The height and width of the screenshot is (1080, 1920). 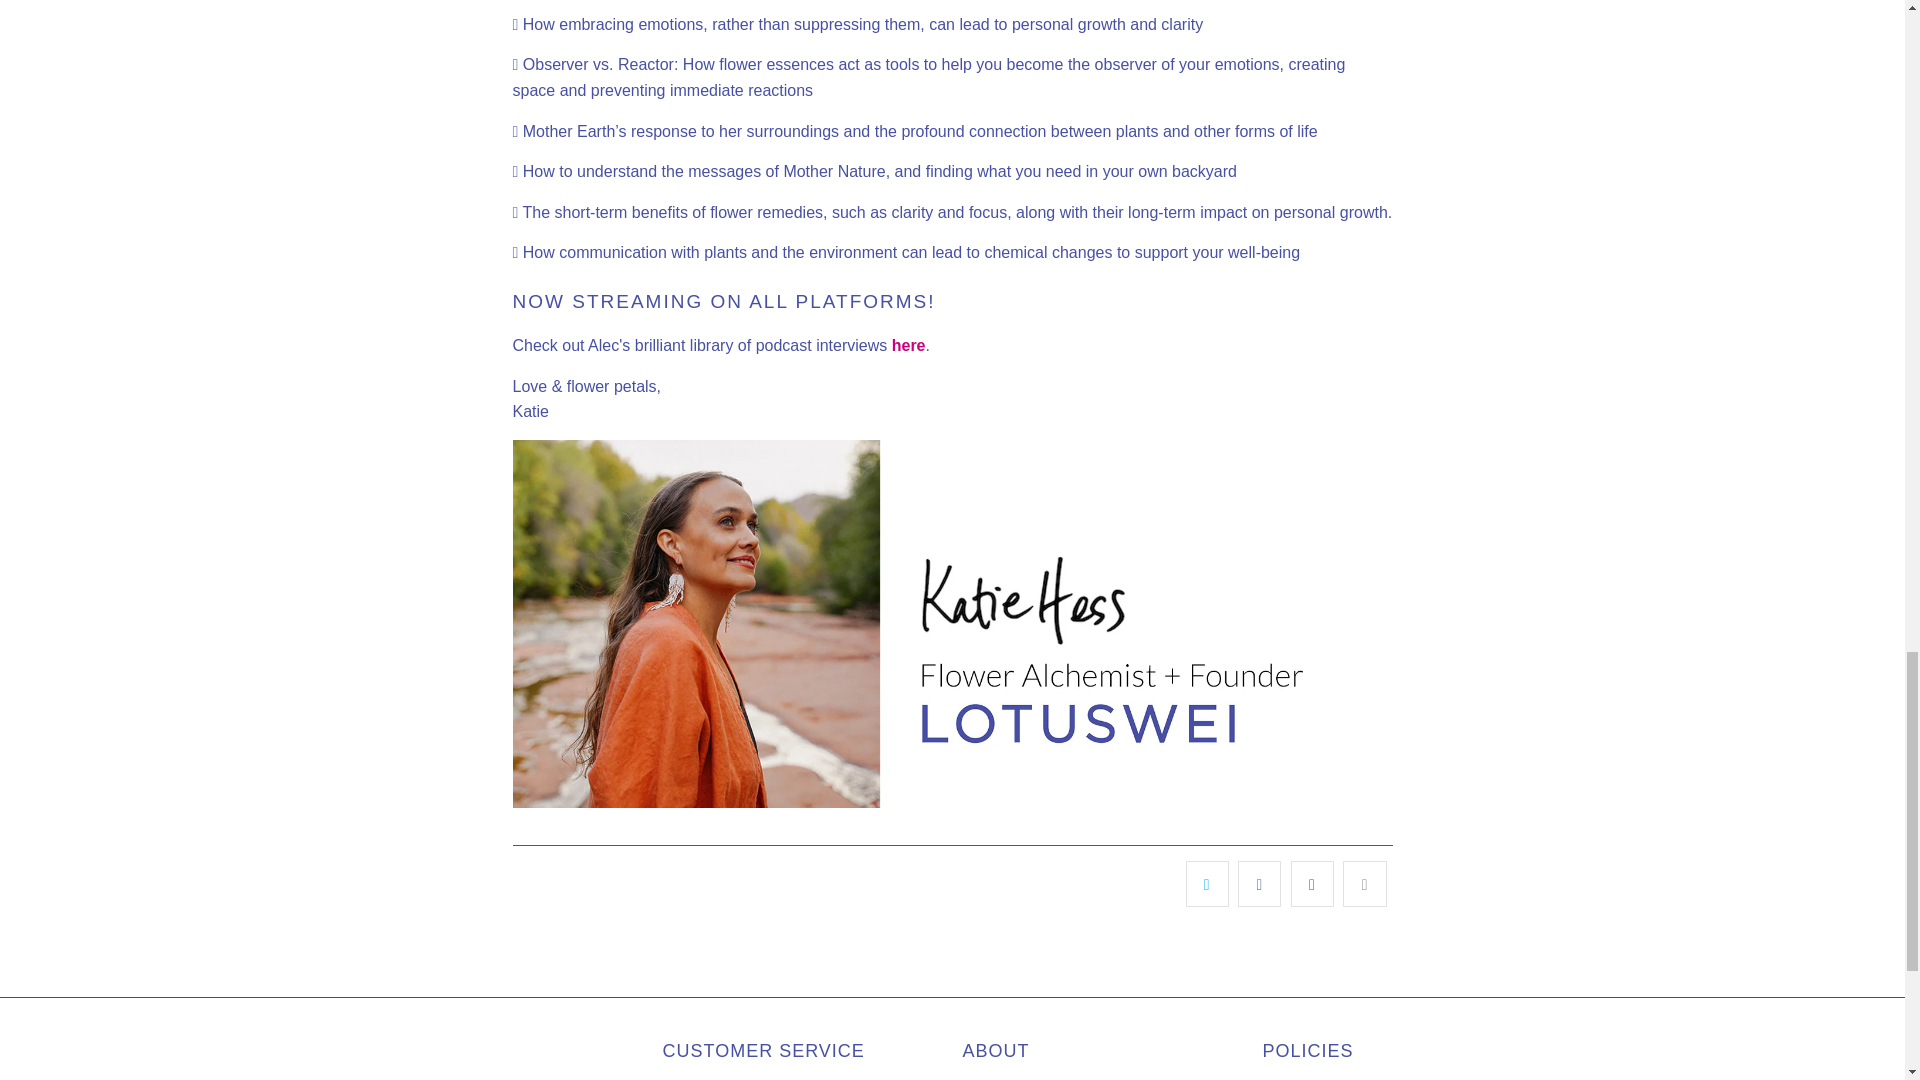 I want to click on Email this to a friend, so click(x=1364, y=884).